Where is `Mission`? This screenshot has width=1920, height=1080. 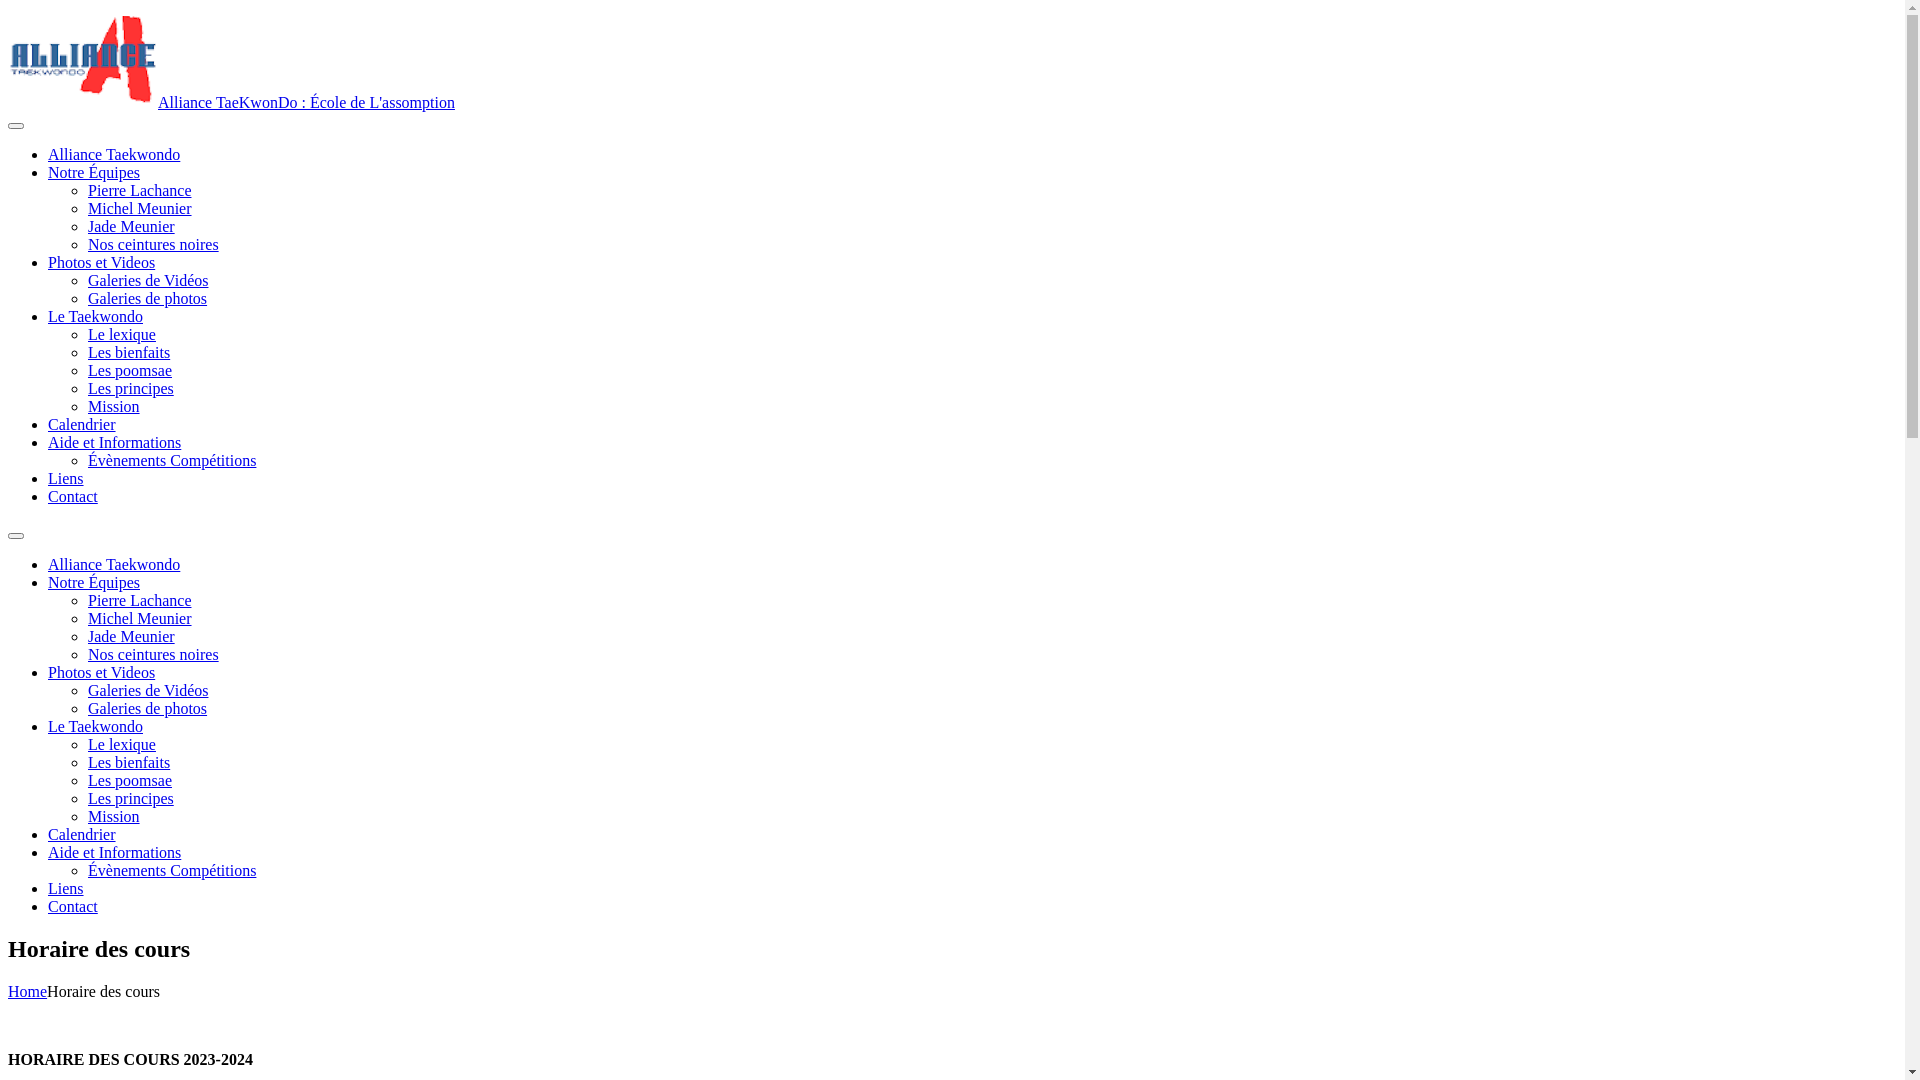
Mission is located at coordinates (114, 816).